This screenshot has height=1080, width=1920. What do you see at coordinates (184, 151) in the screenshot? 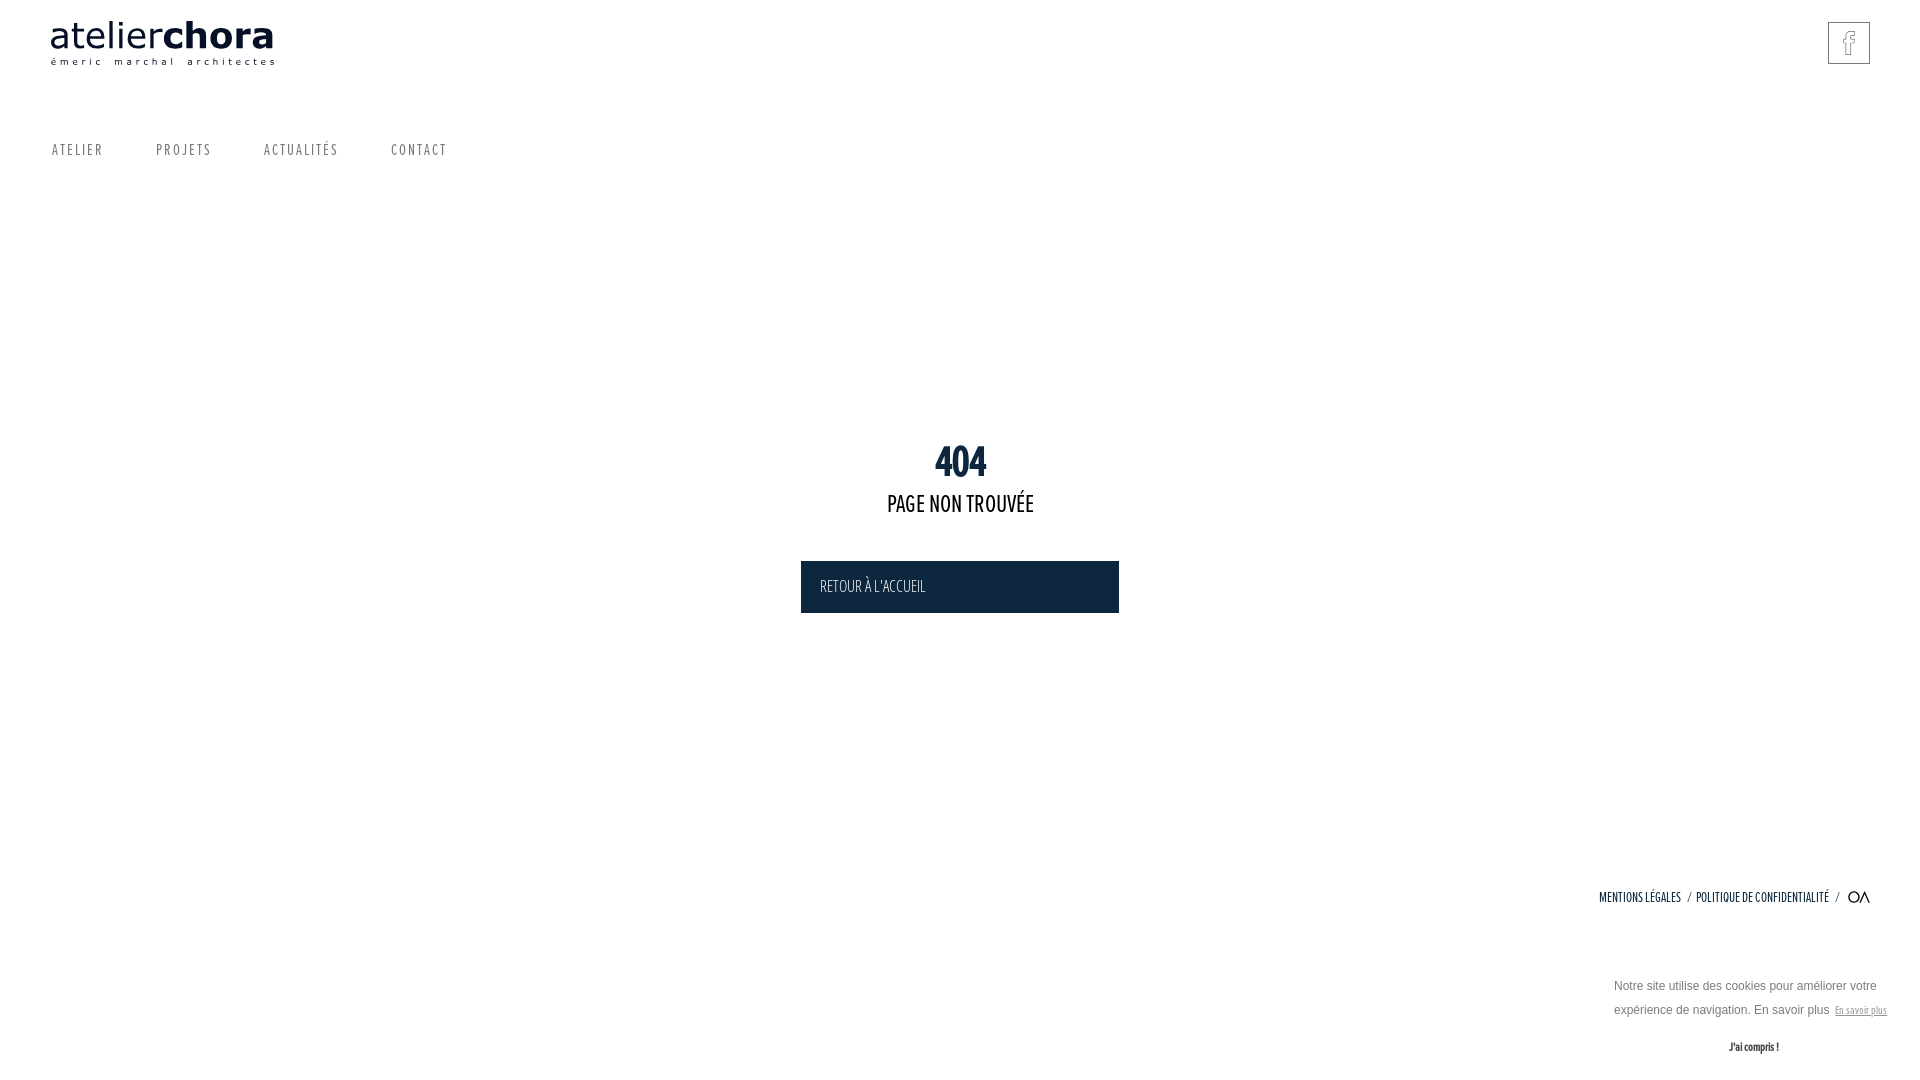
I see `PROJETS` at bounding box center [184, 151].